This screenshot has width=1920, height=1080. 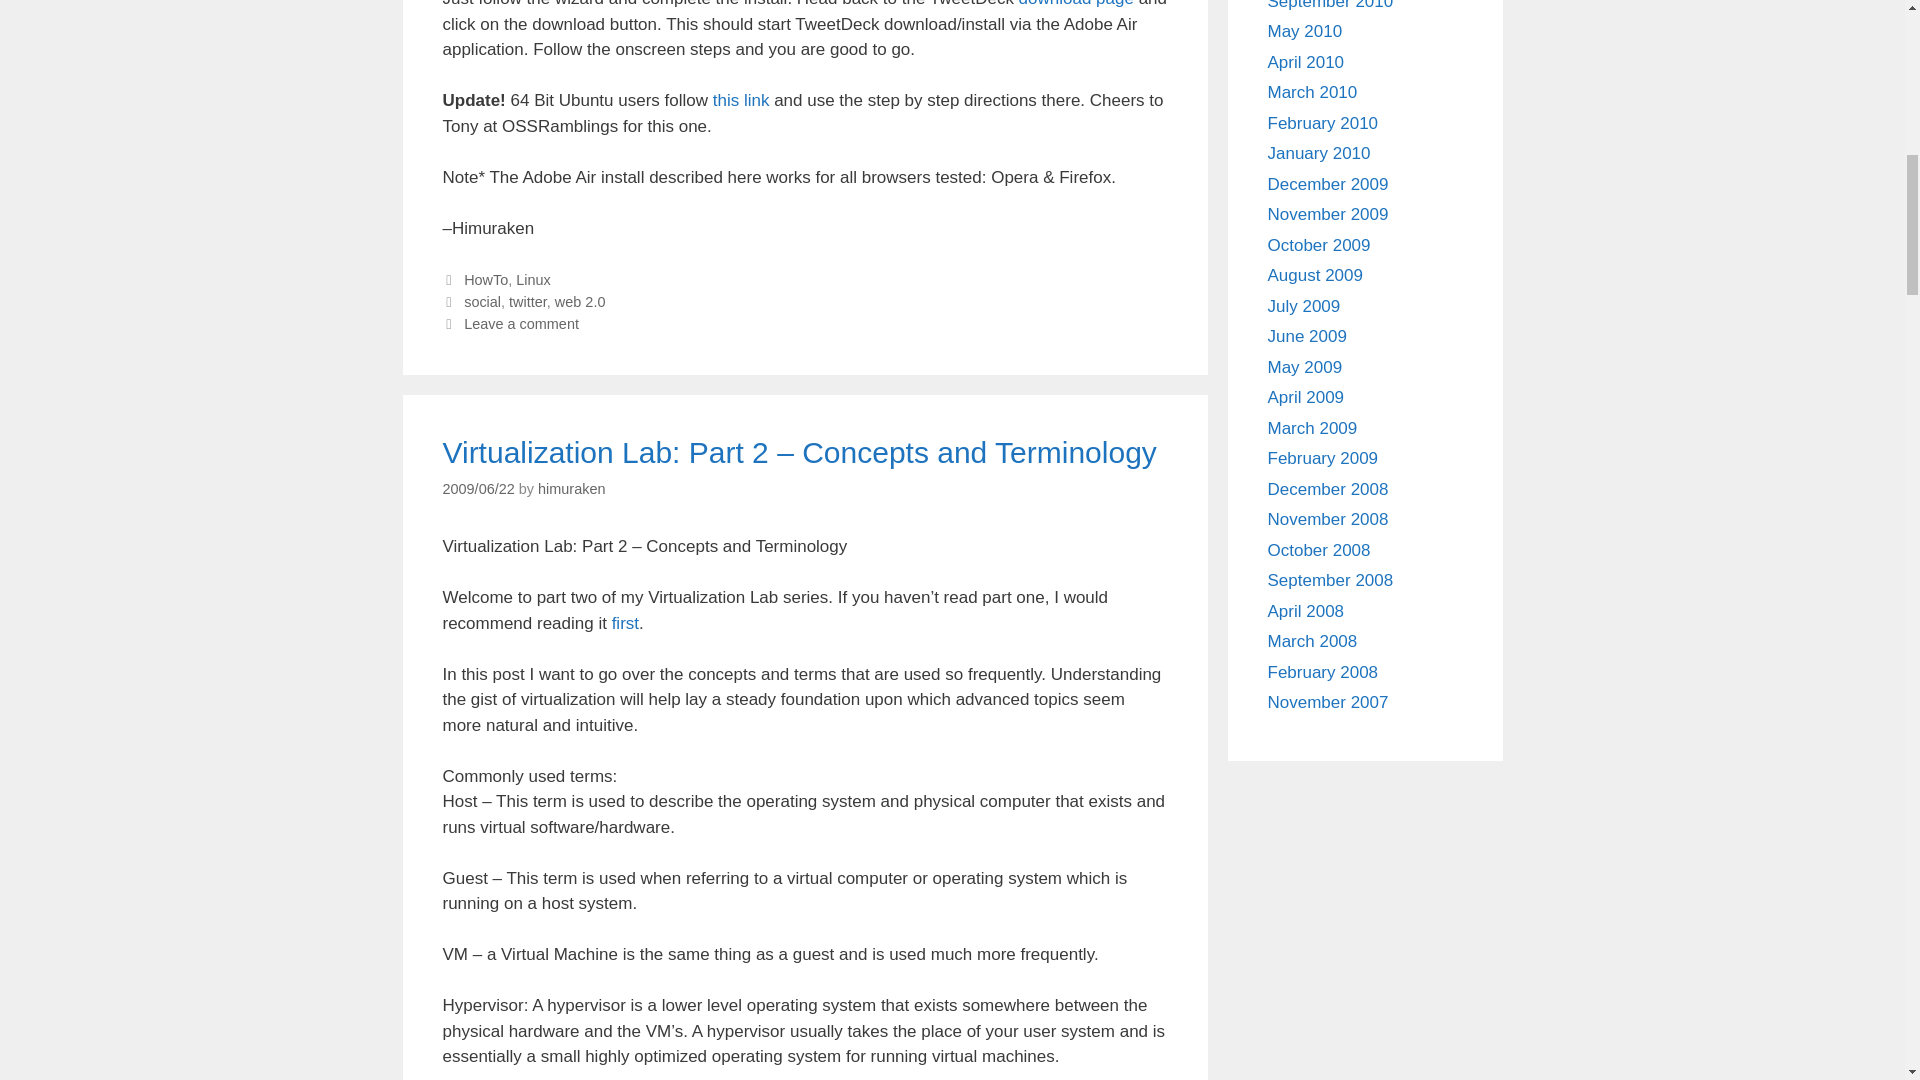 What do you see at coordinates (522, 324) in the screenshot?
I see `Leave a comment` at bounding box center [522, 324].